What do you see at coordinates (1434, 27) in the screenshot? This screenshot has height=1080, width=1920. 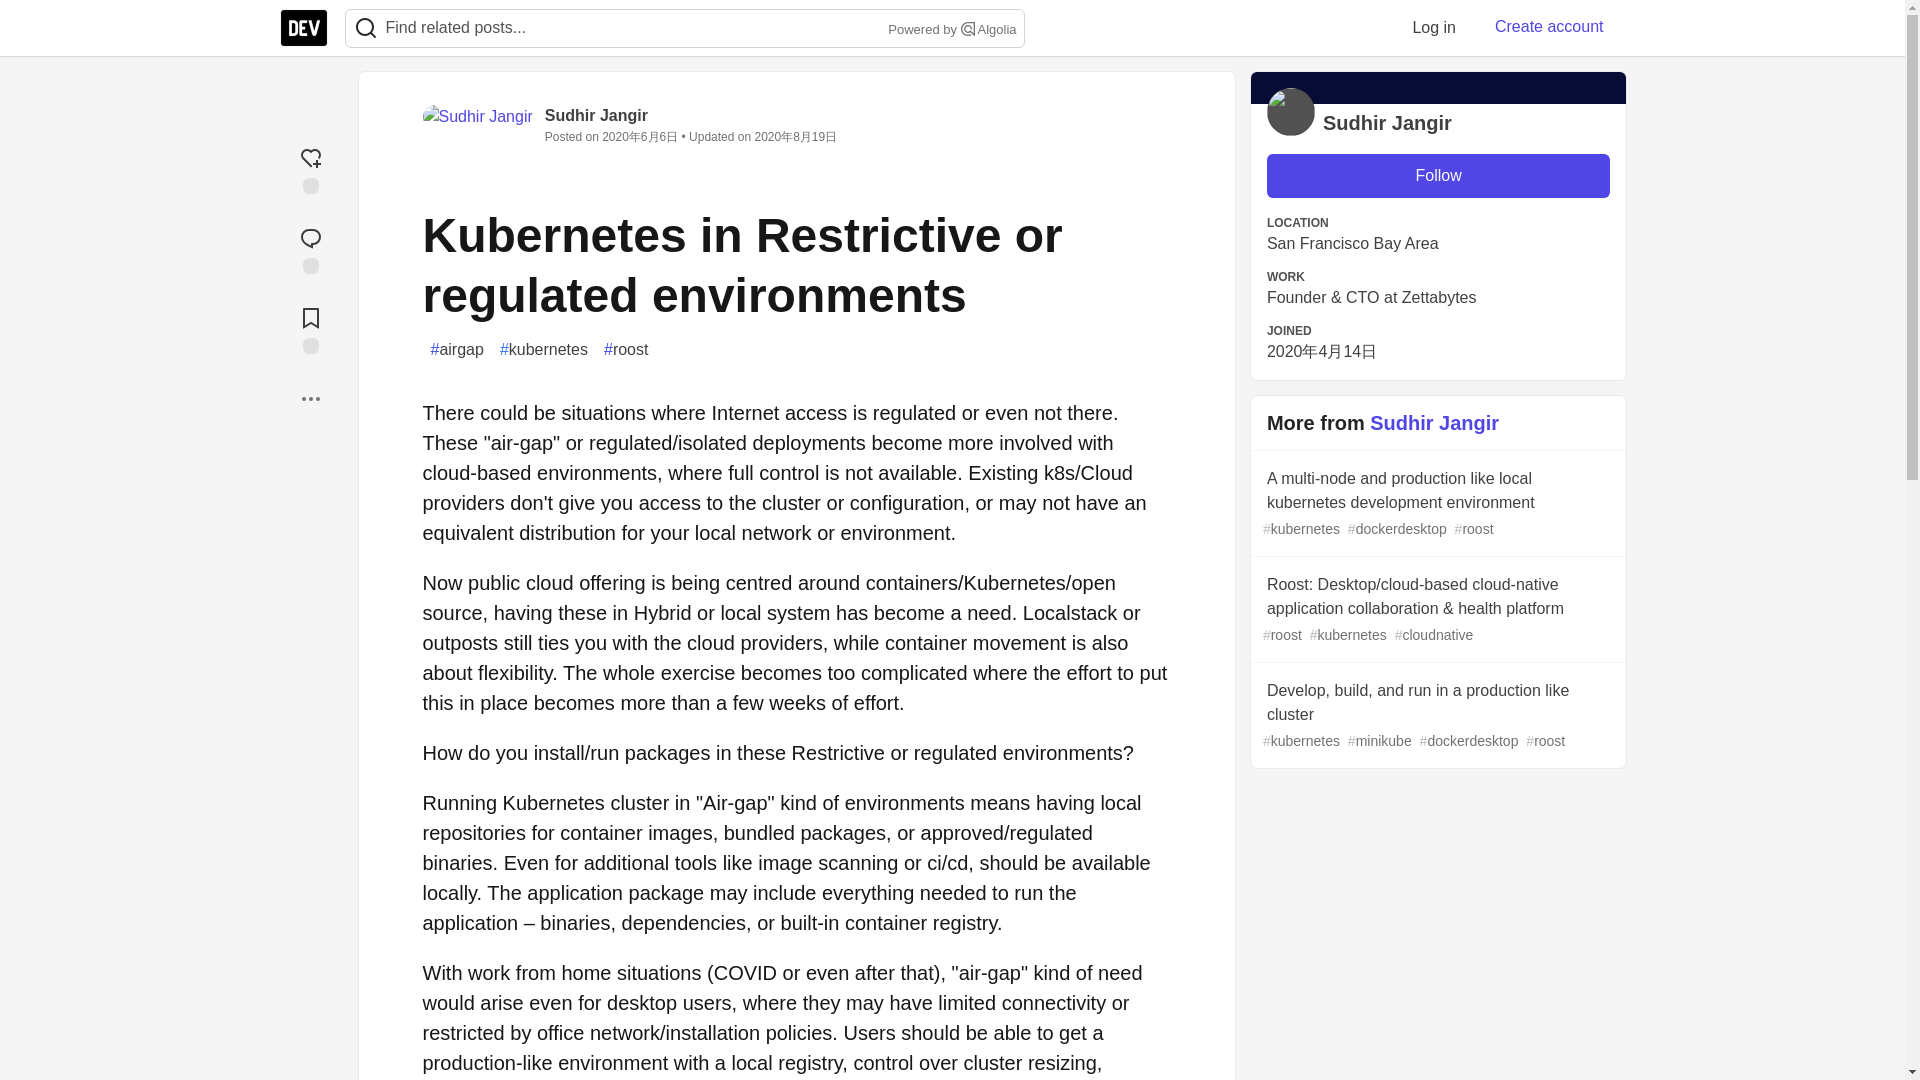 I see `Log in` at bounding box center [1434, 27].